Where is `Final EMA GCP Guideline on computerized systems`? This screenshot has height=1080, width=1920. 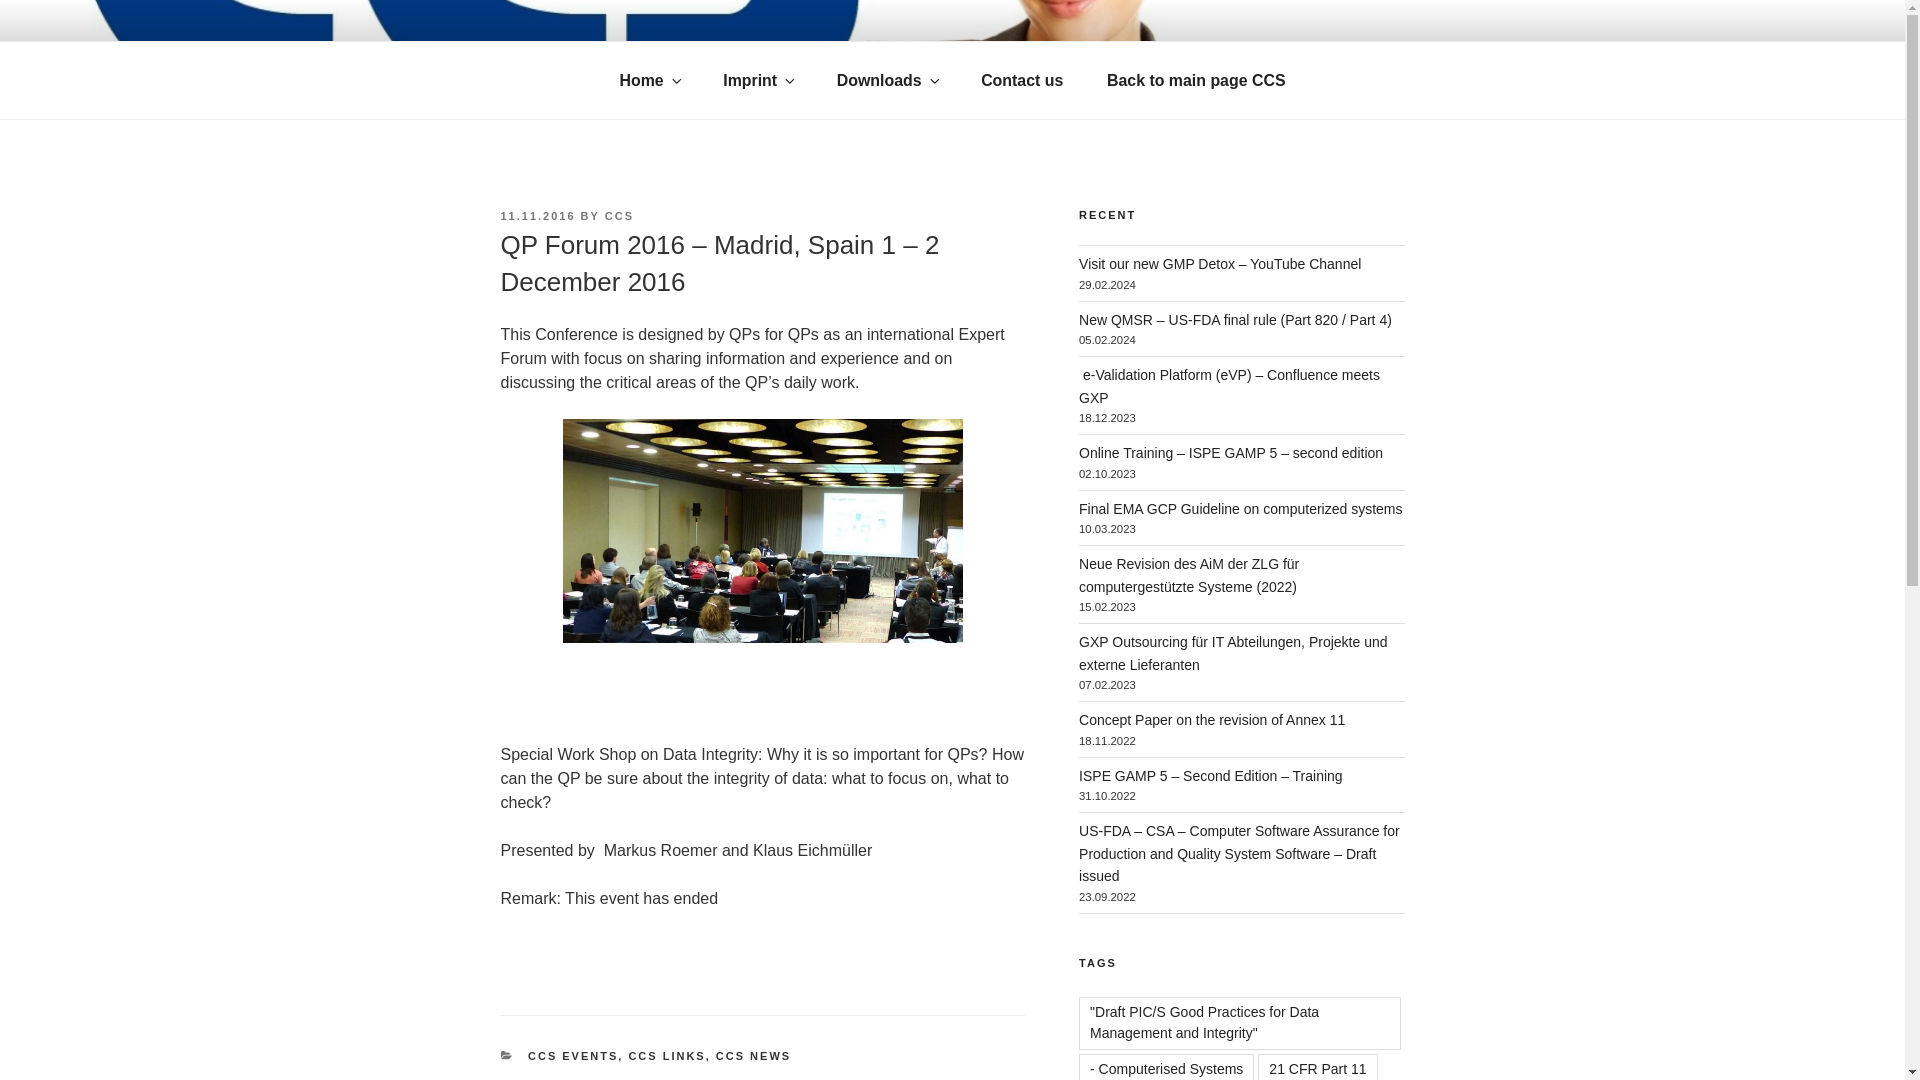
Final EMA GCP Guideline on computerized systems is located at coordinates (1240, 509).